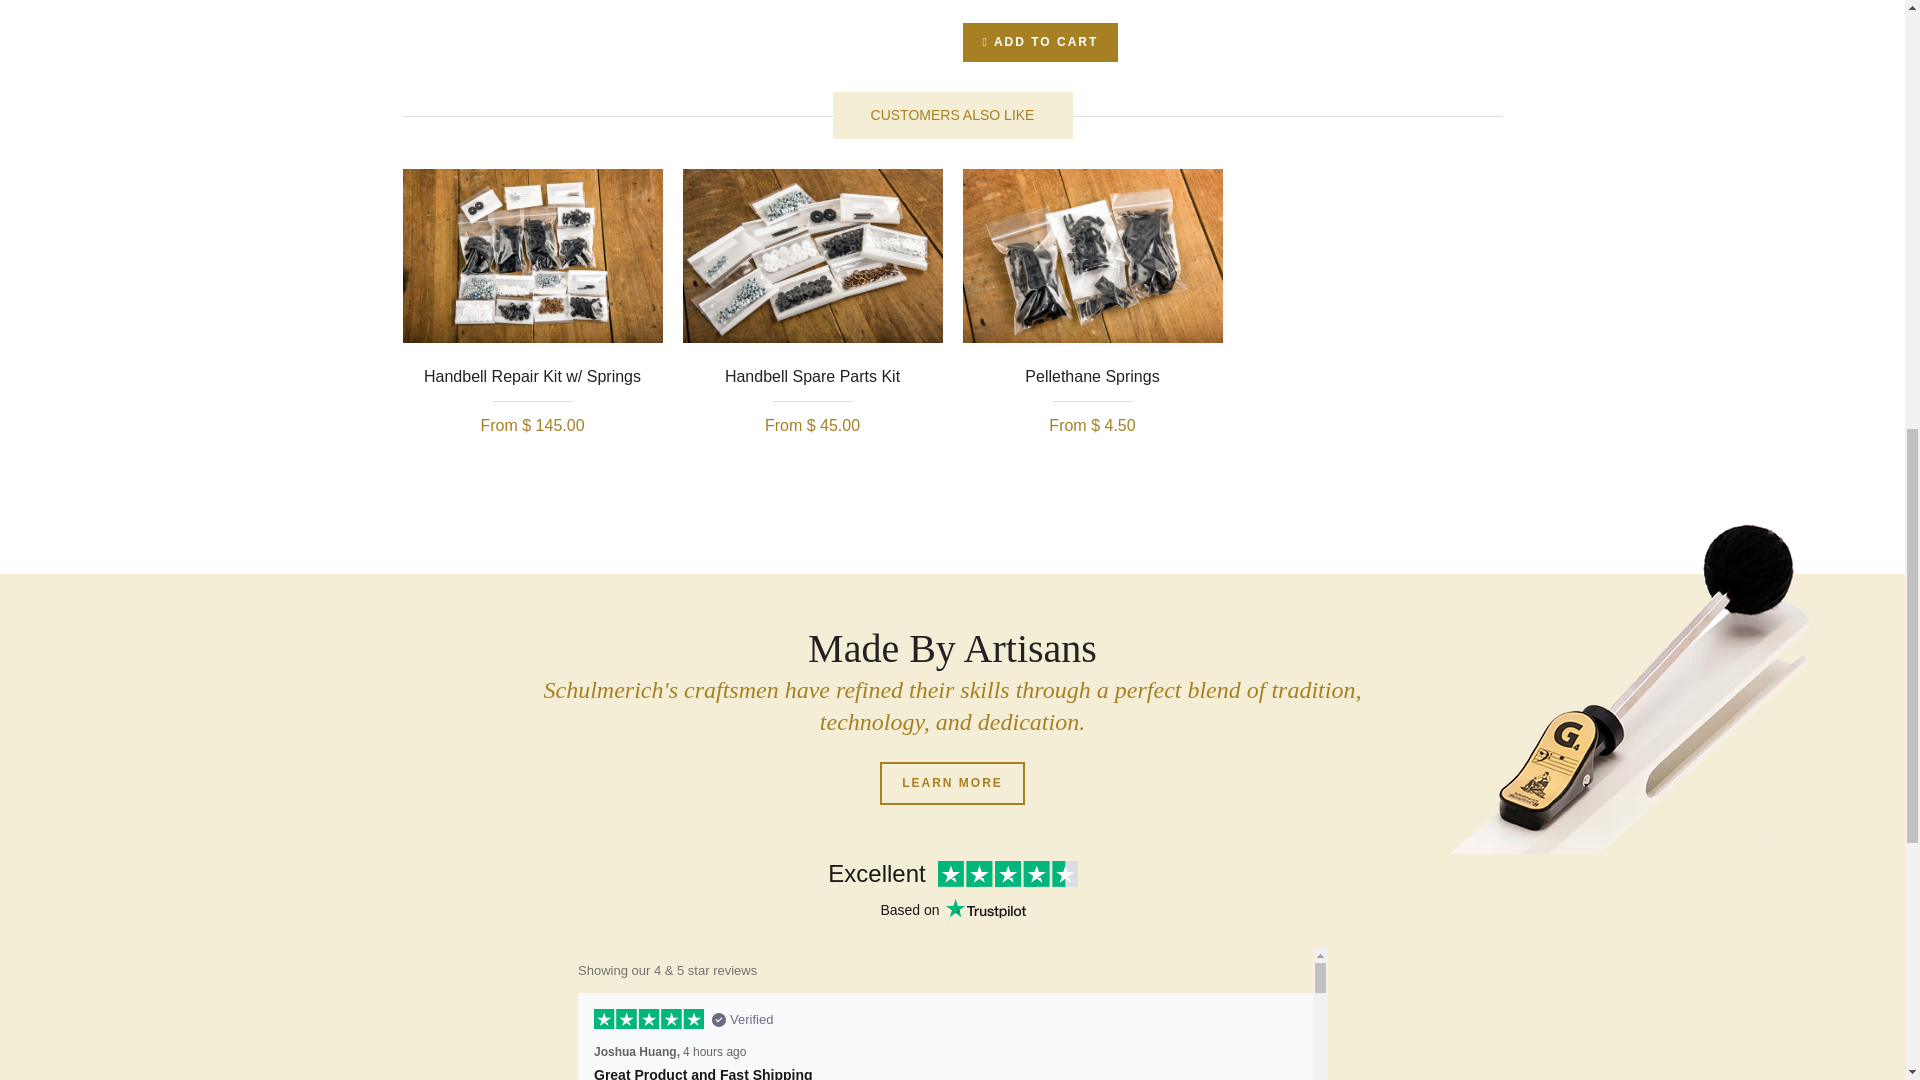  Describe the element at coordinates (1039, 42) in the screenshot. I see `ADD TO CART` at that location.